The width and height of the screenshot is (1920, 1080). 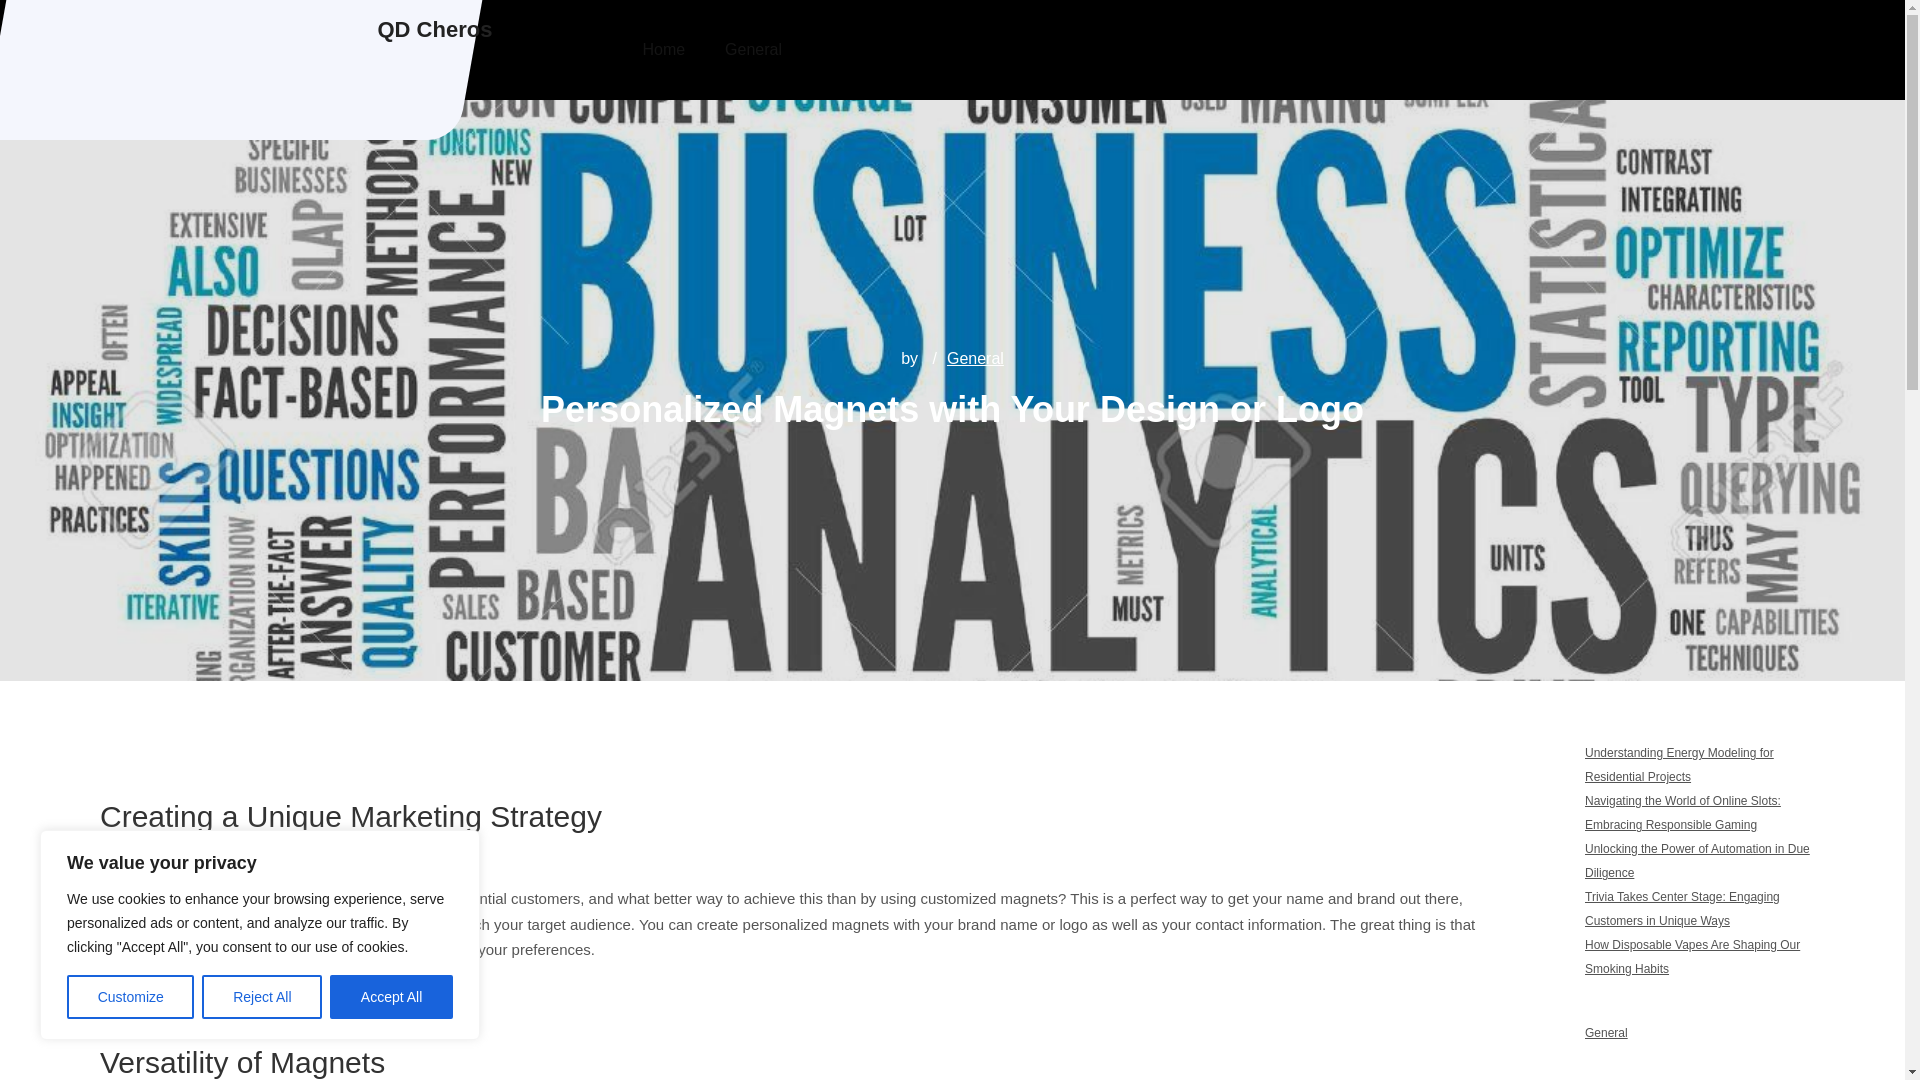 I want to click on Trivia Takes Center Stage: Engaging Customers in Unique Ways, so click(x=1682, y=908).